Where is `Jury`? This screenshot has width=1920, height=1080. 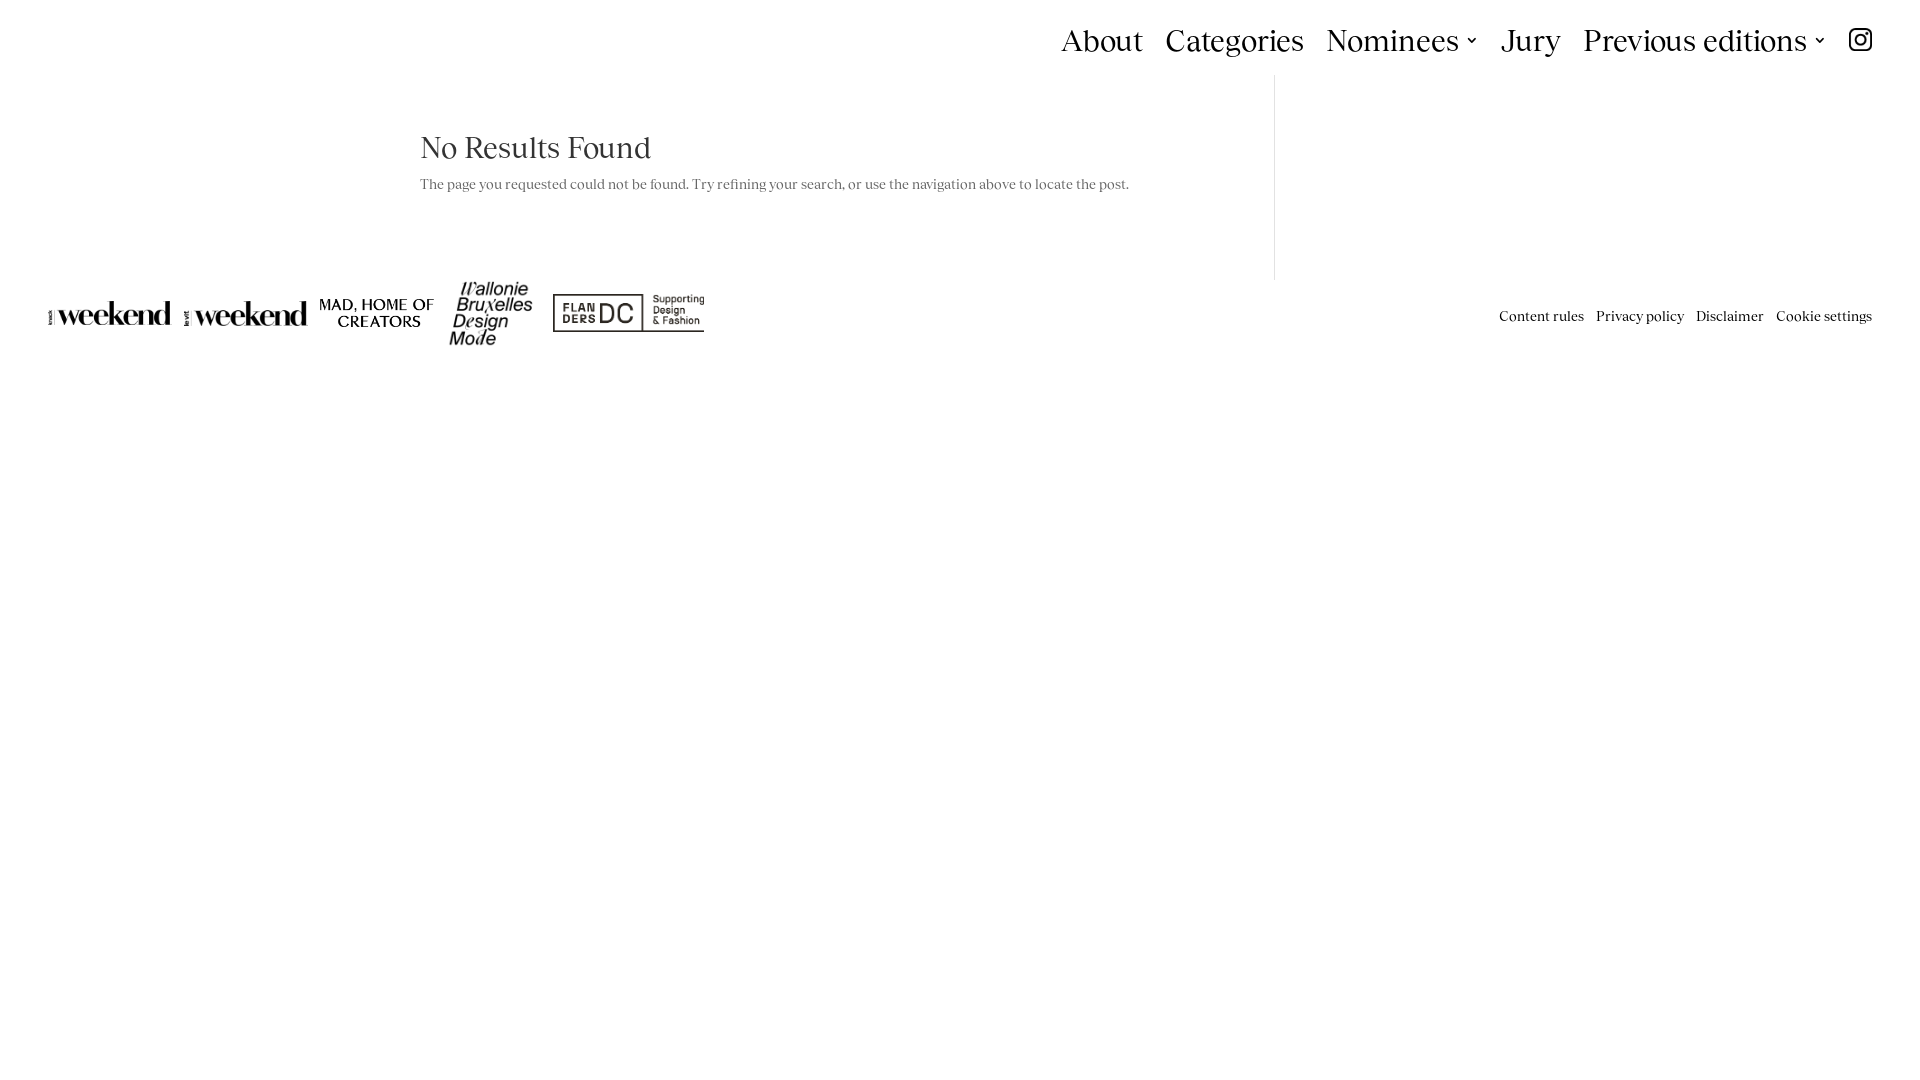 Jury is located at coordinates (1531, 42).